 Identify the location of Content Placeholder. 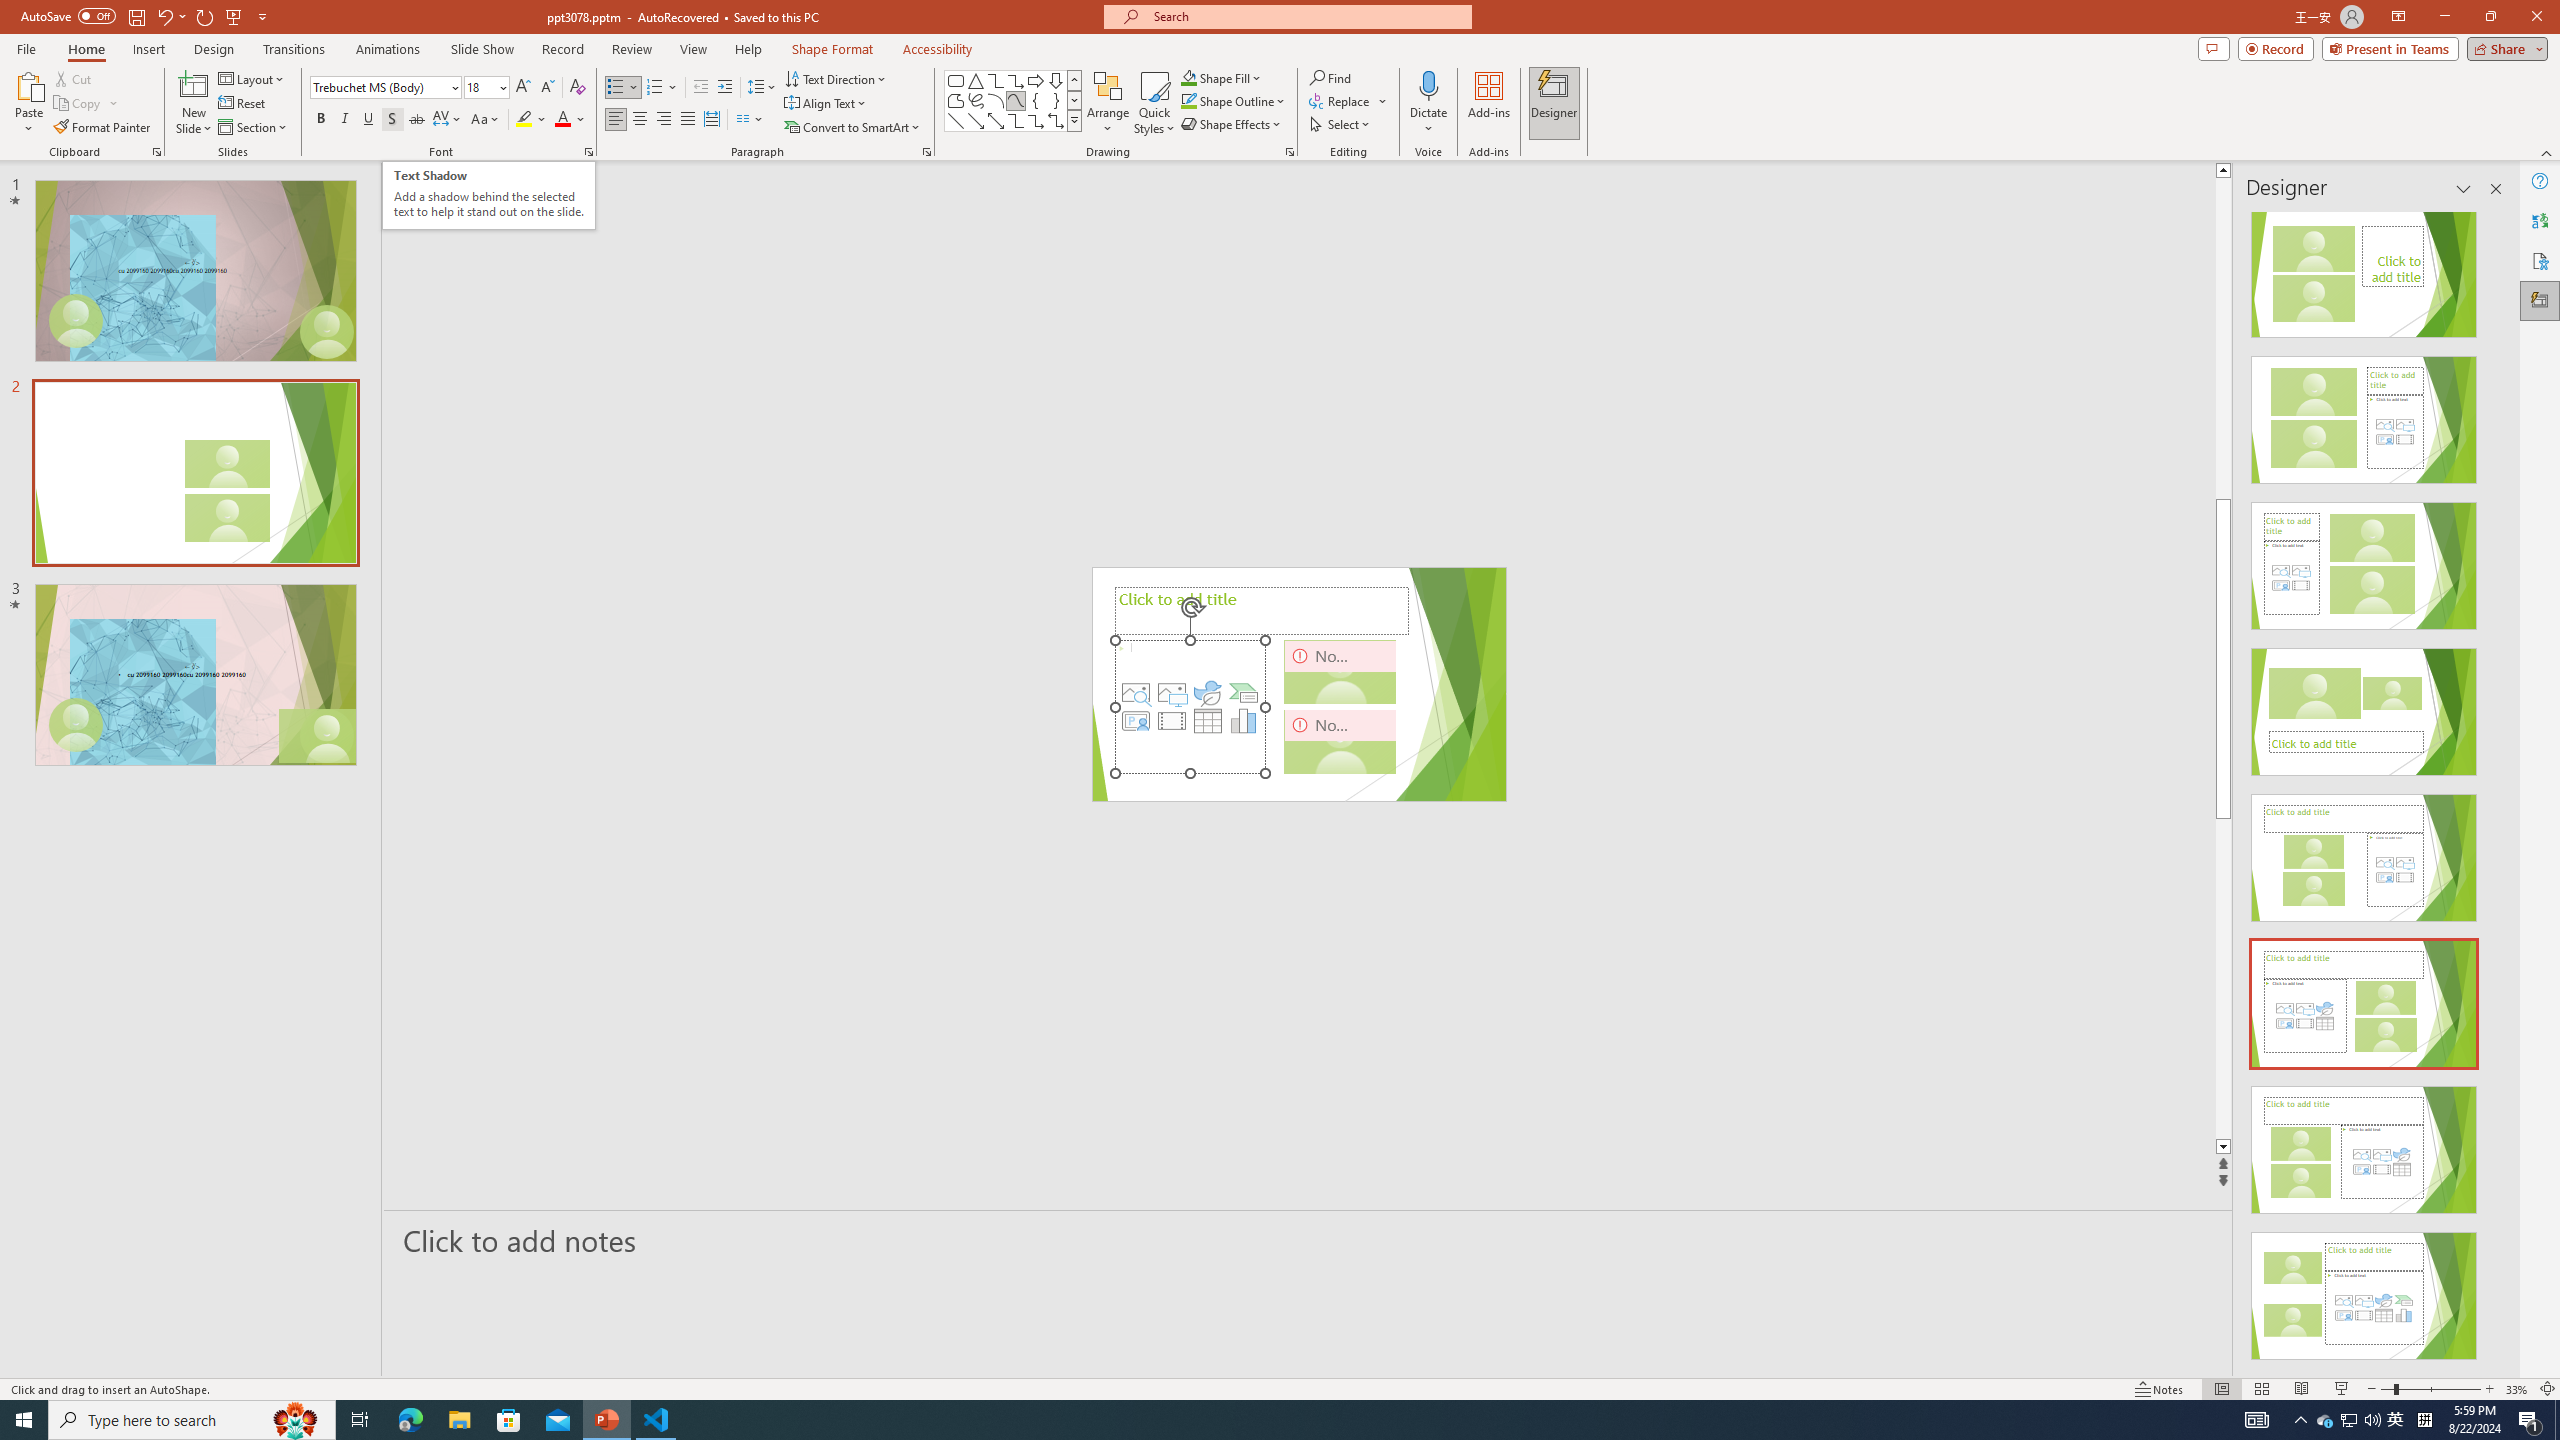
(1190, 706).